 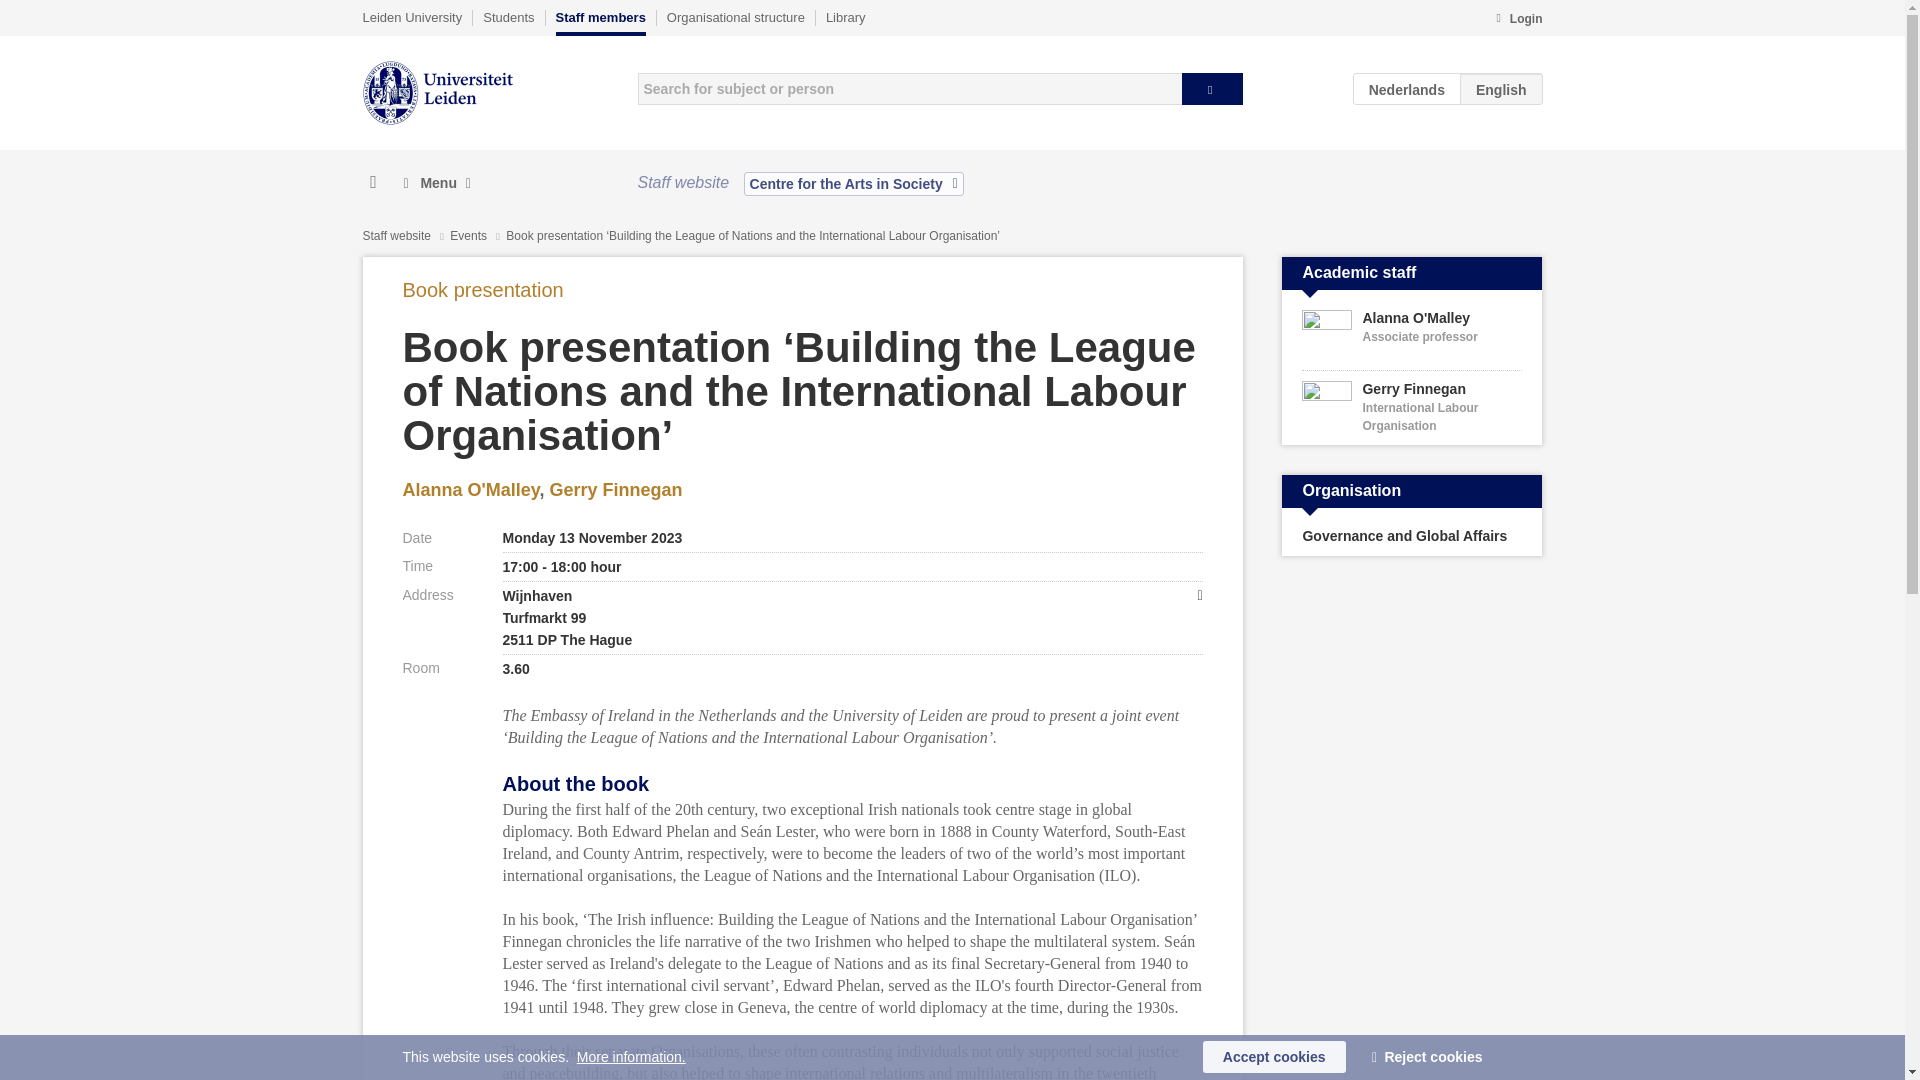 What do you see at coordinates (600, 22) in the screenshot?
I see `NL` at bounding box center [600, 22].